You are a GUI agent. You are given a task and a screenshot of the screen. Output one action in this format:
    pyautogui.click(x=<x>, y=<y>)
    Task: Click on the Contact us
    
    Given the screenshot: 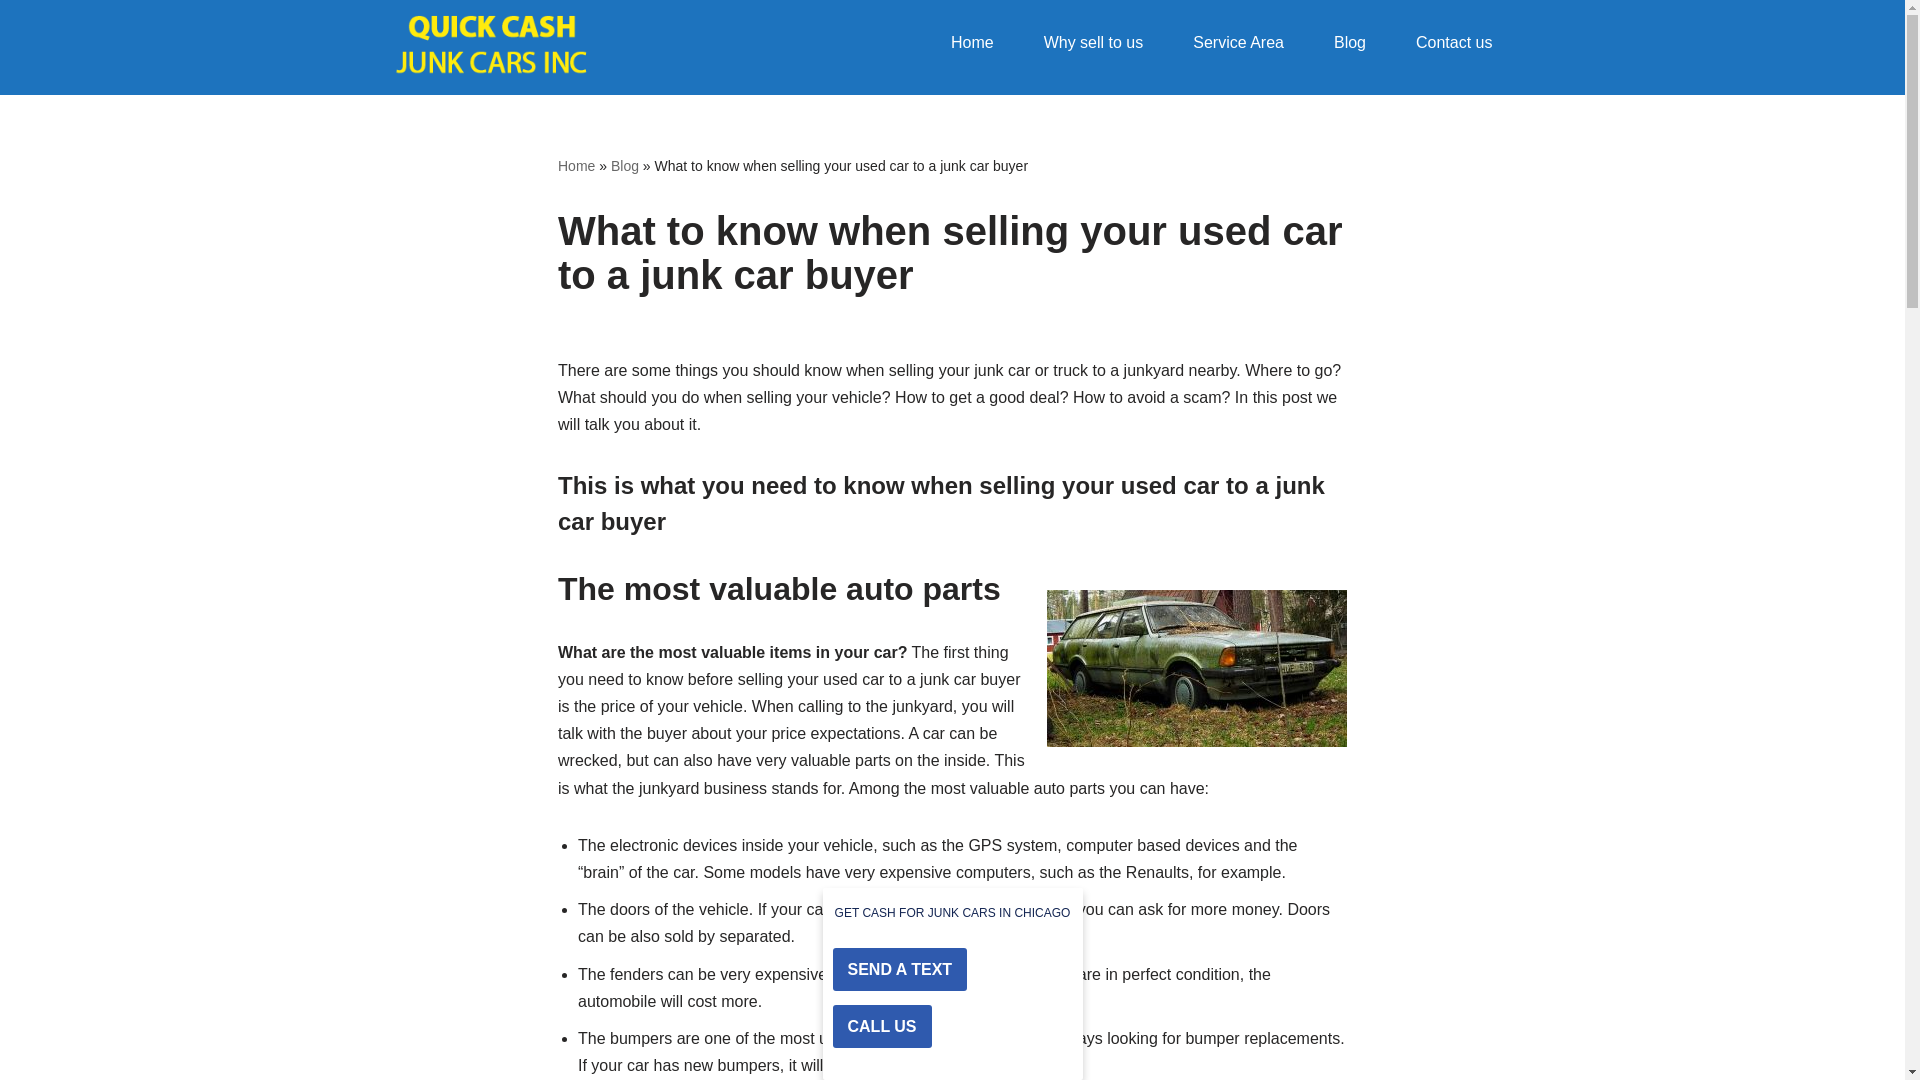 What is the action you would take?
    pyautogui.click(x=1454, y=42)
    